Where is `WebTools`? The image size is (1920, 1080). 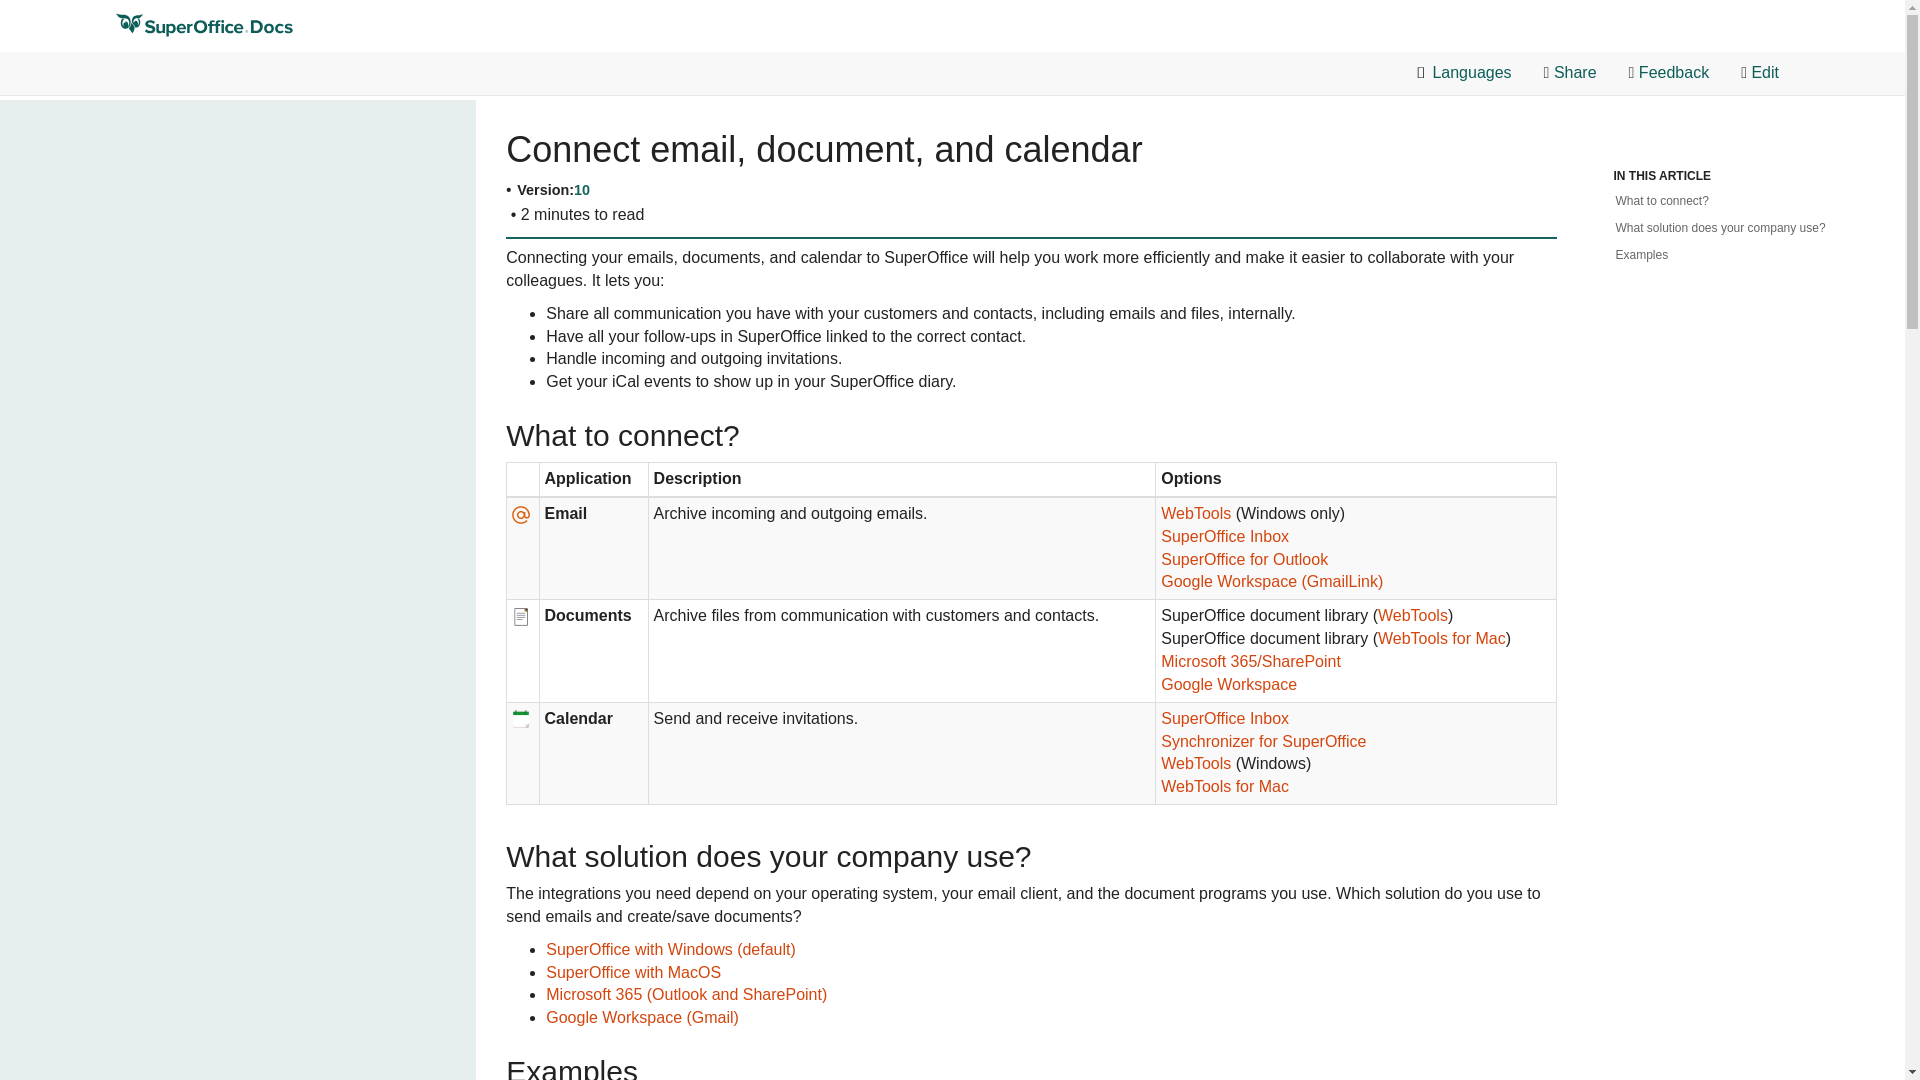
WebTools is located at coordinates (1412, 616).